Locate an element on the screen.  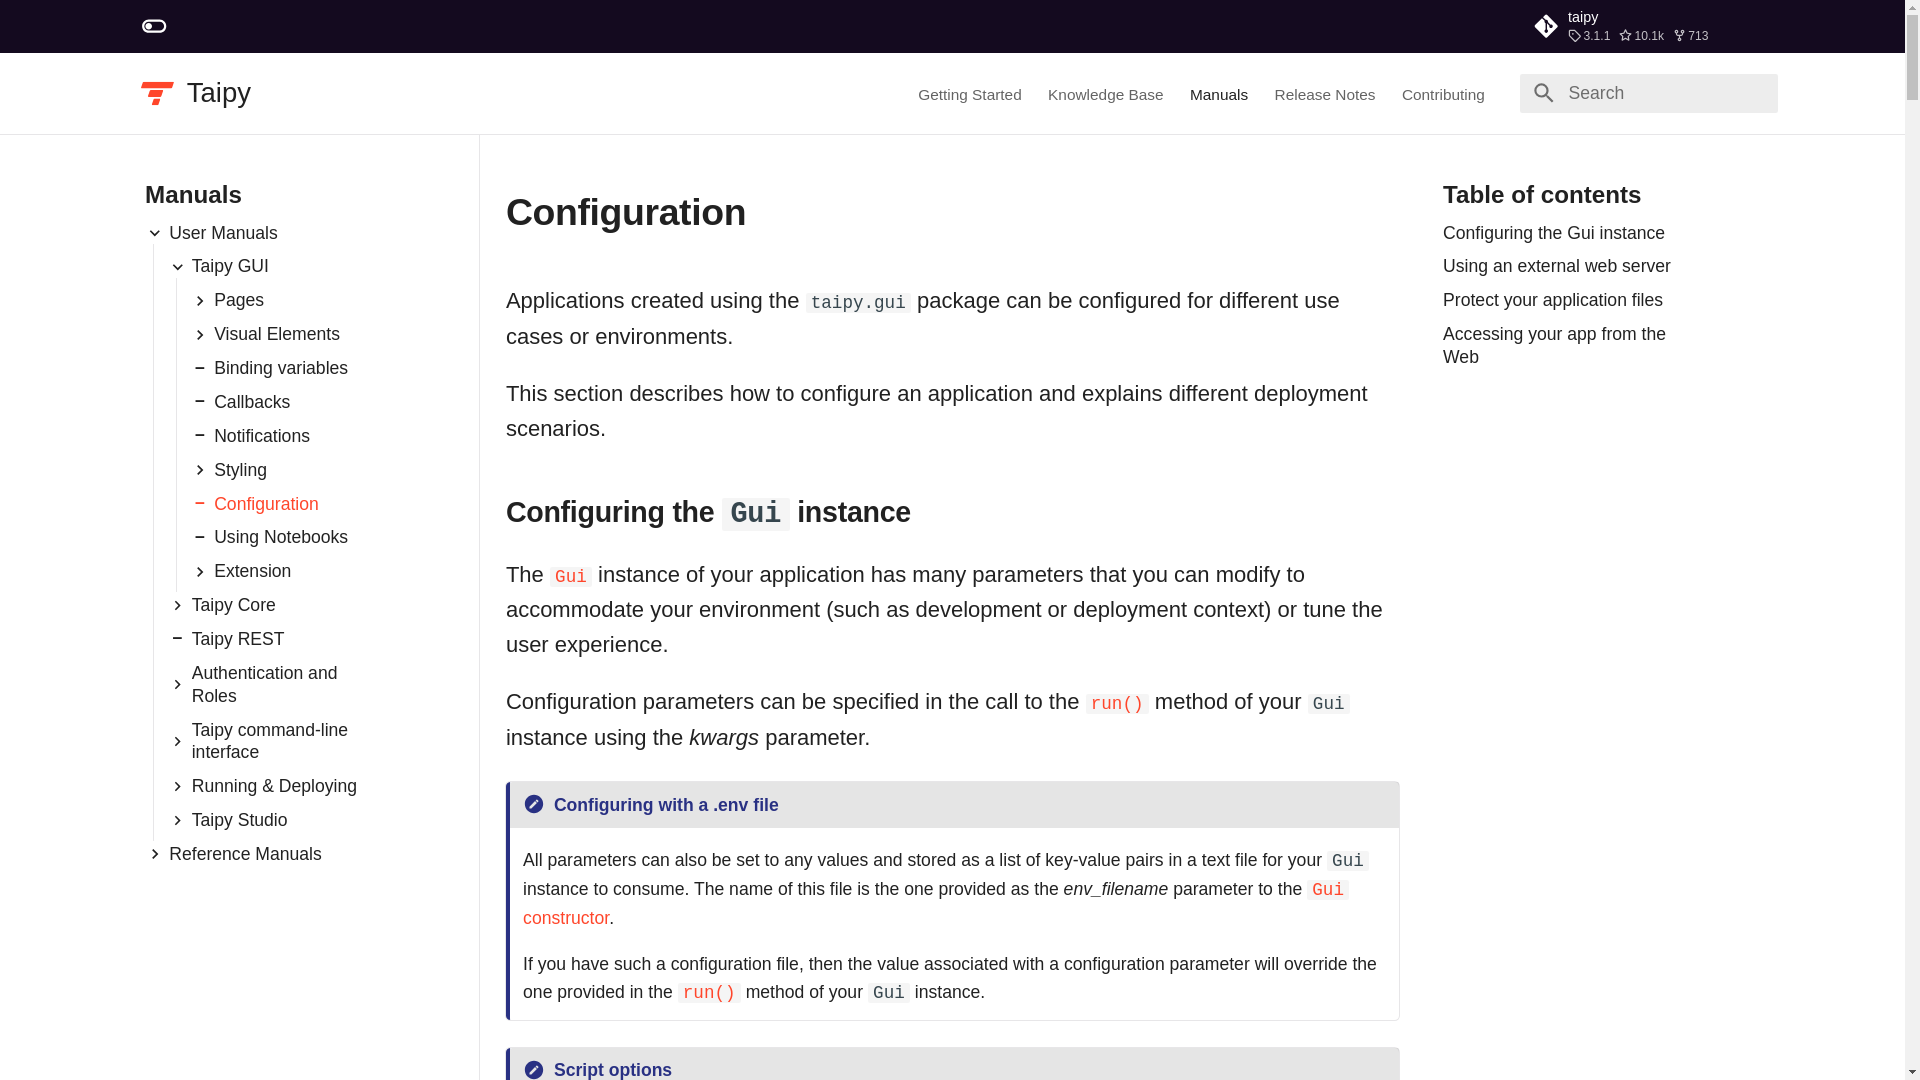
Taipy is located at coordinates (218, 92).